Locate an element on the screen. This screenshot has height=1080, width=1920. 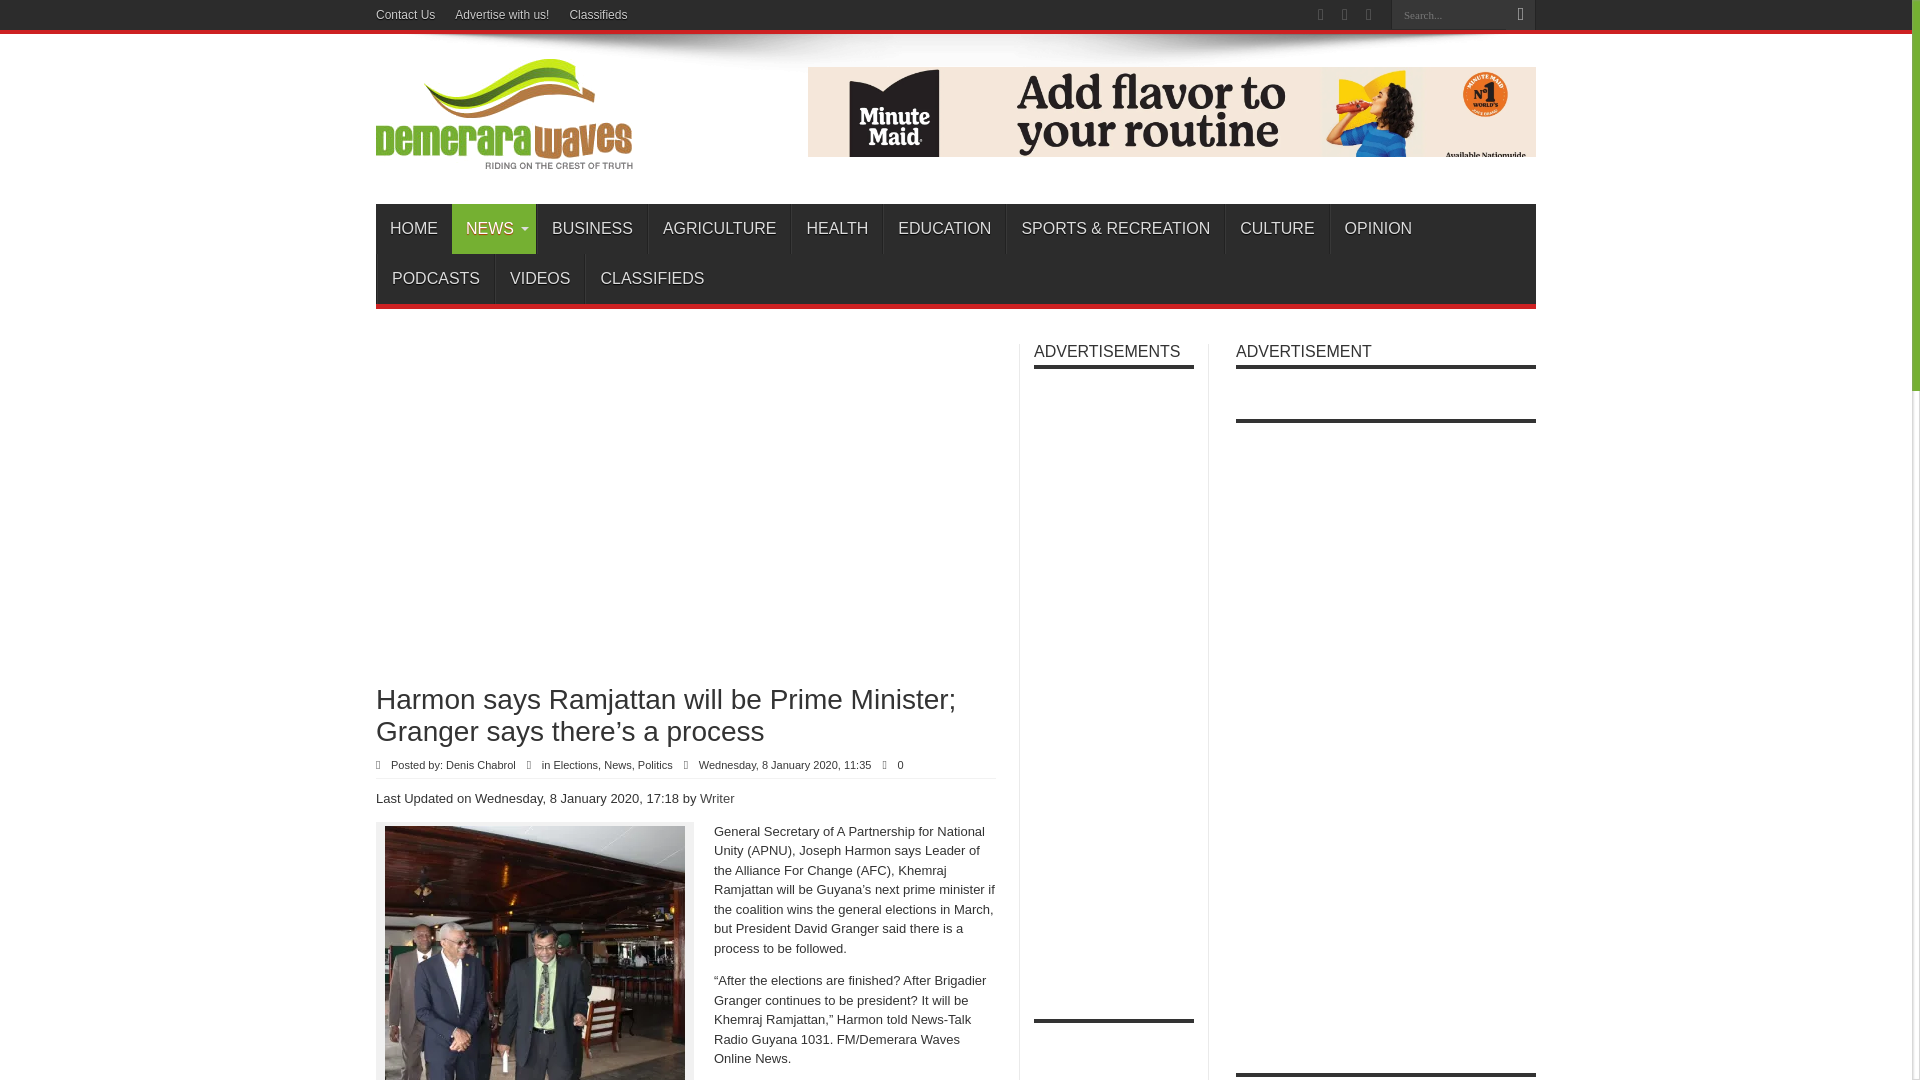
Search... is located at coordinates (1448, 14).